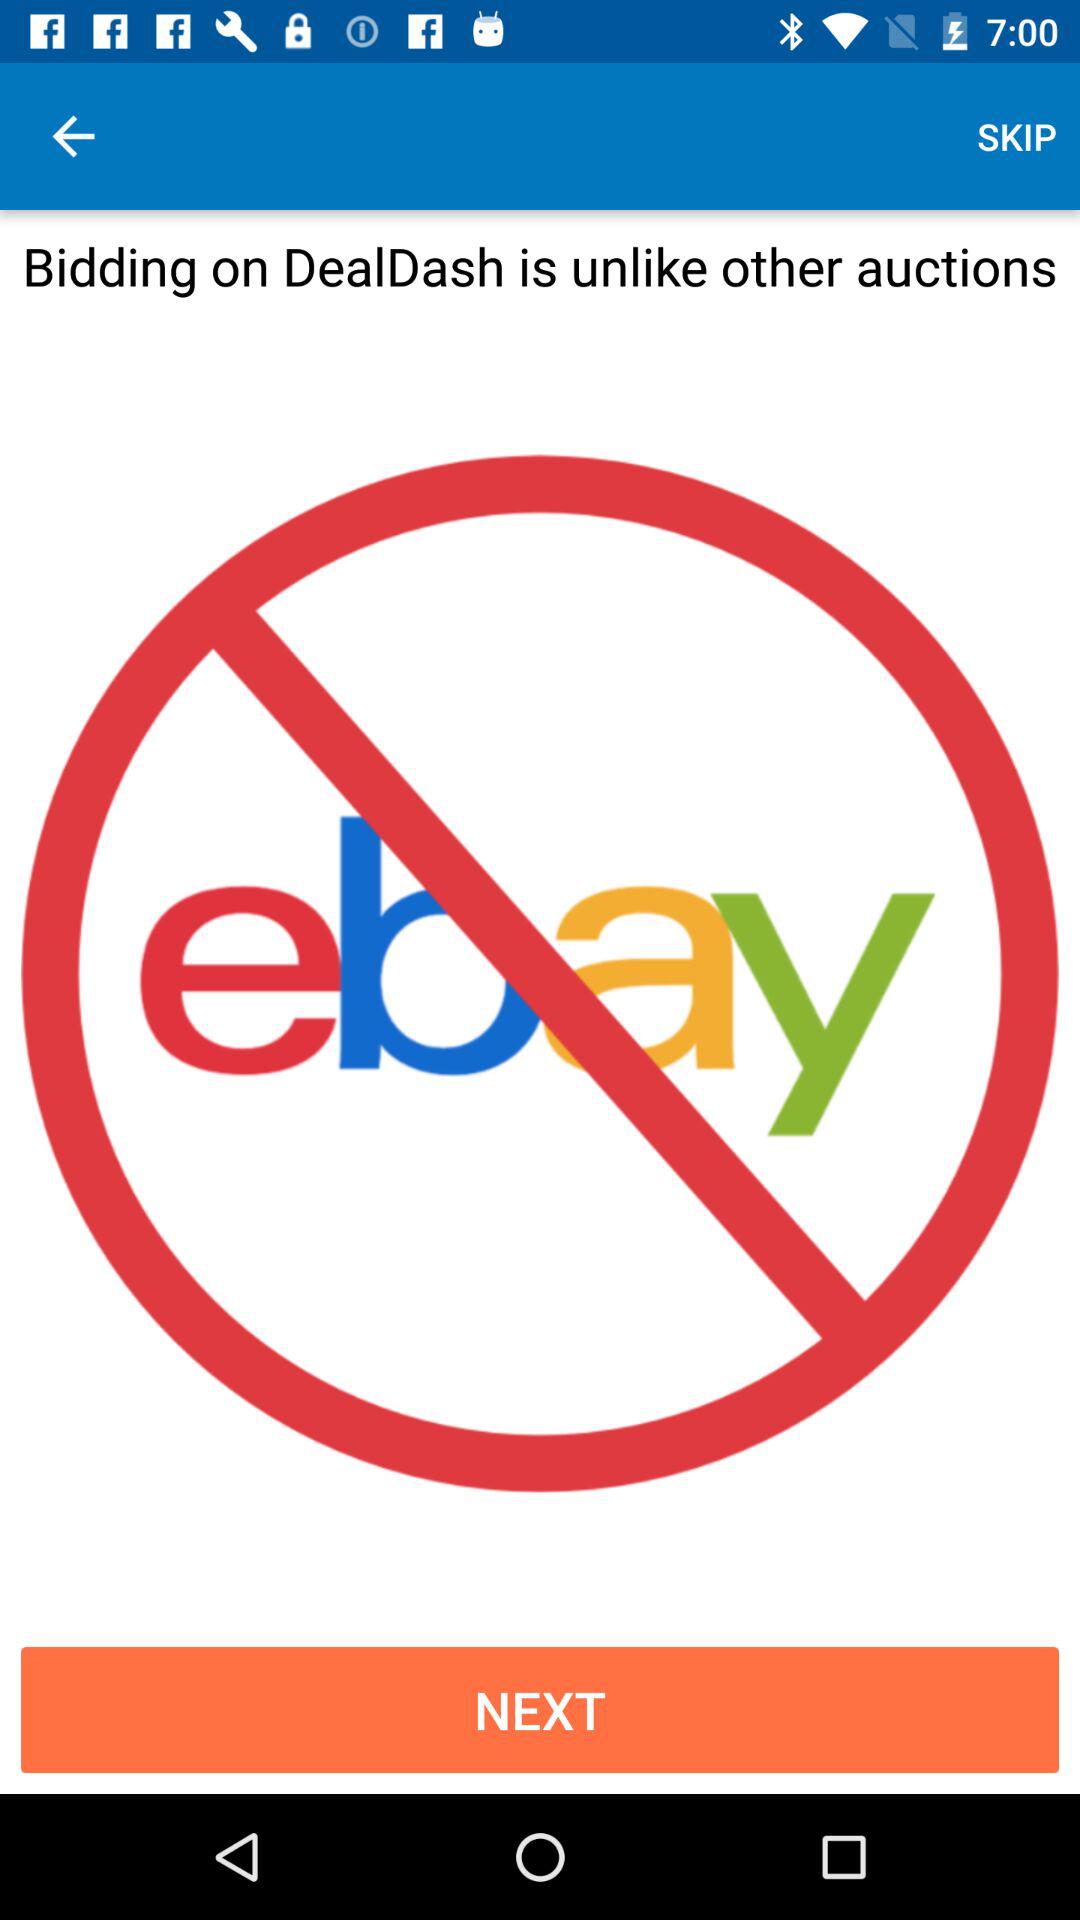  What do you see at coordinates (1016, 136) in the screenshot?
I see `tap item above the bidding on dealdash item` at bounding box center [1016, 136].